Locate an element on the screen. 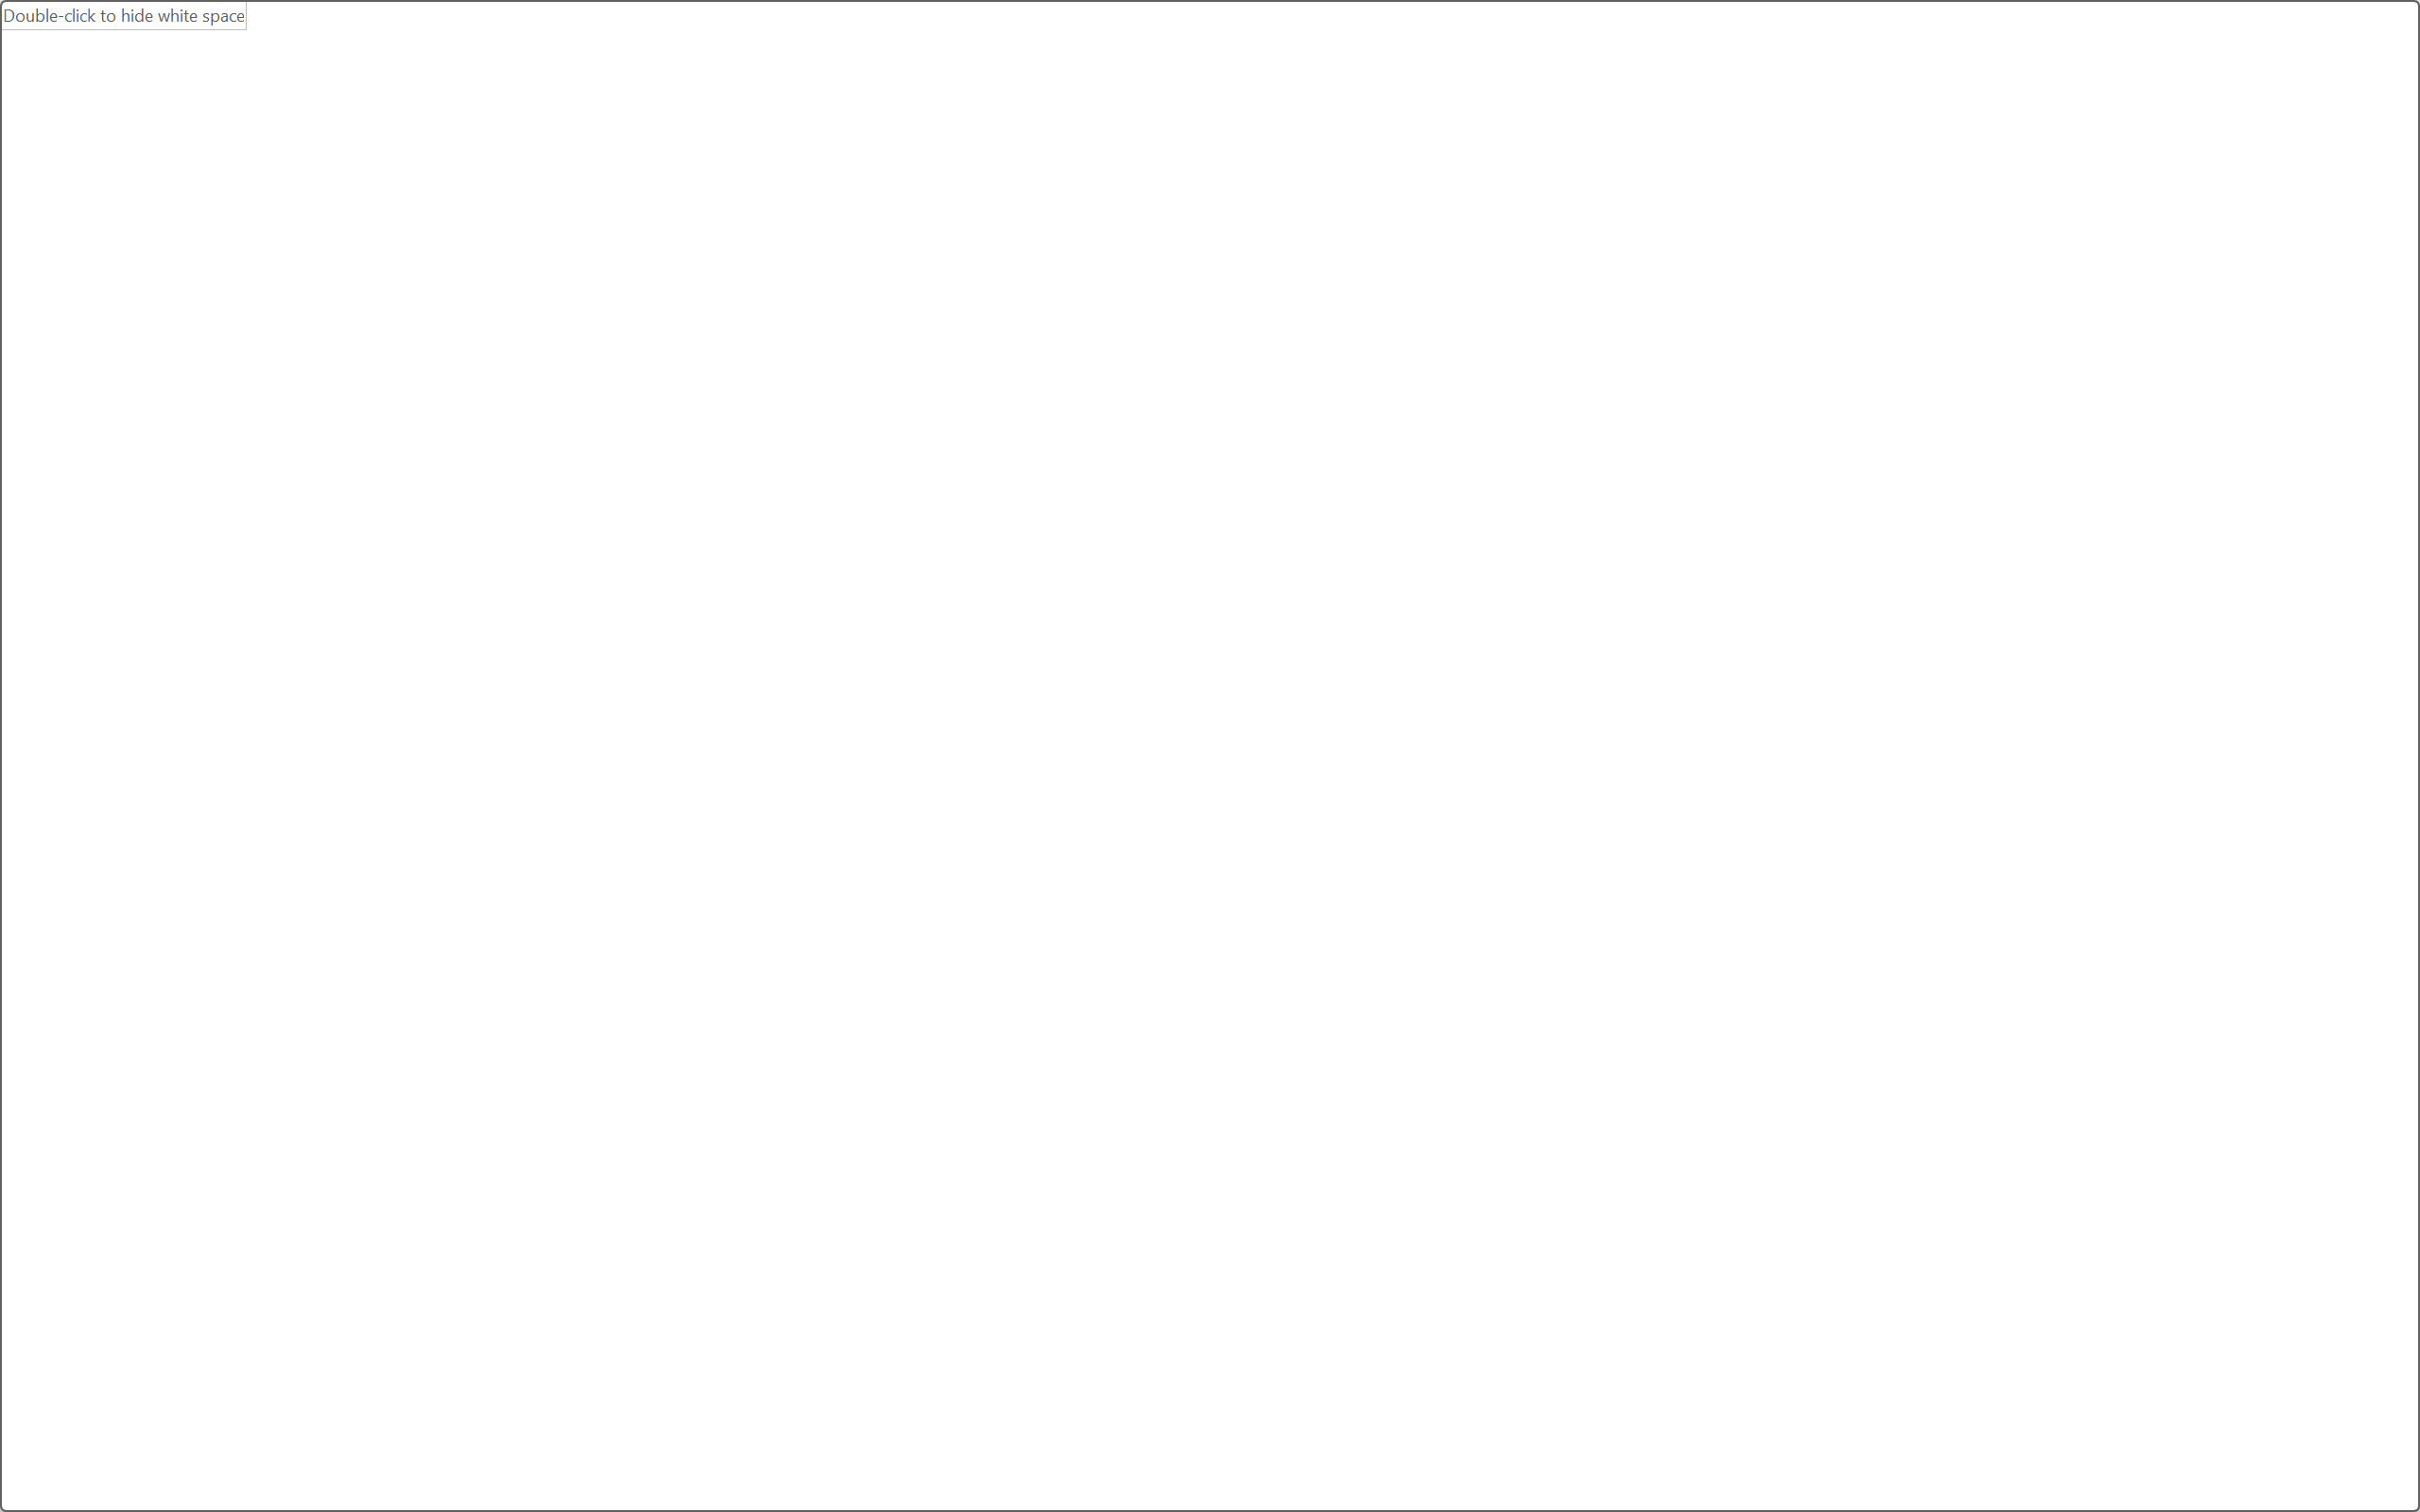  Styles... is located at coordinates (1719, 238).